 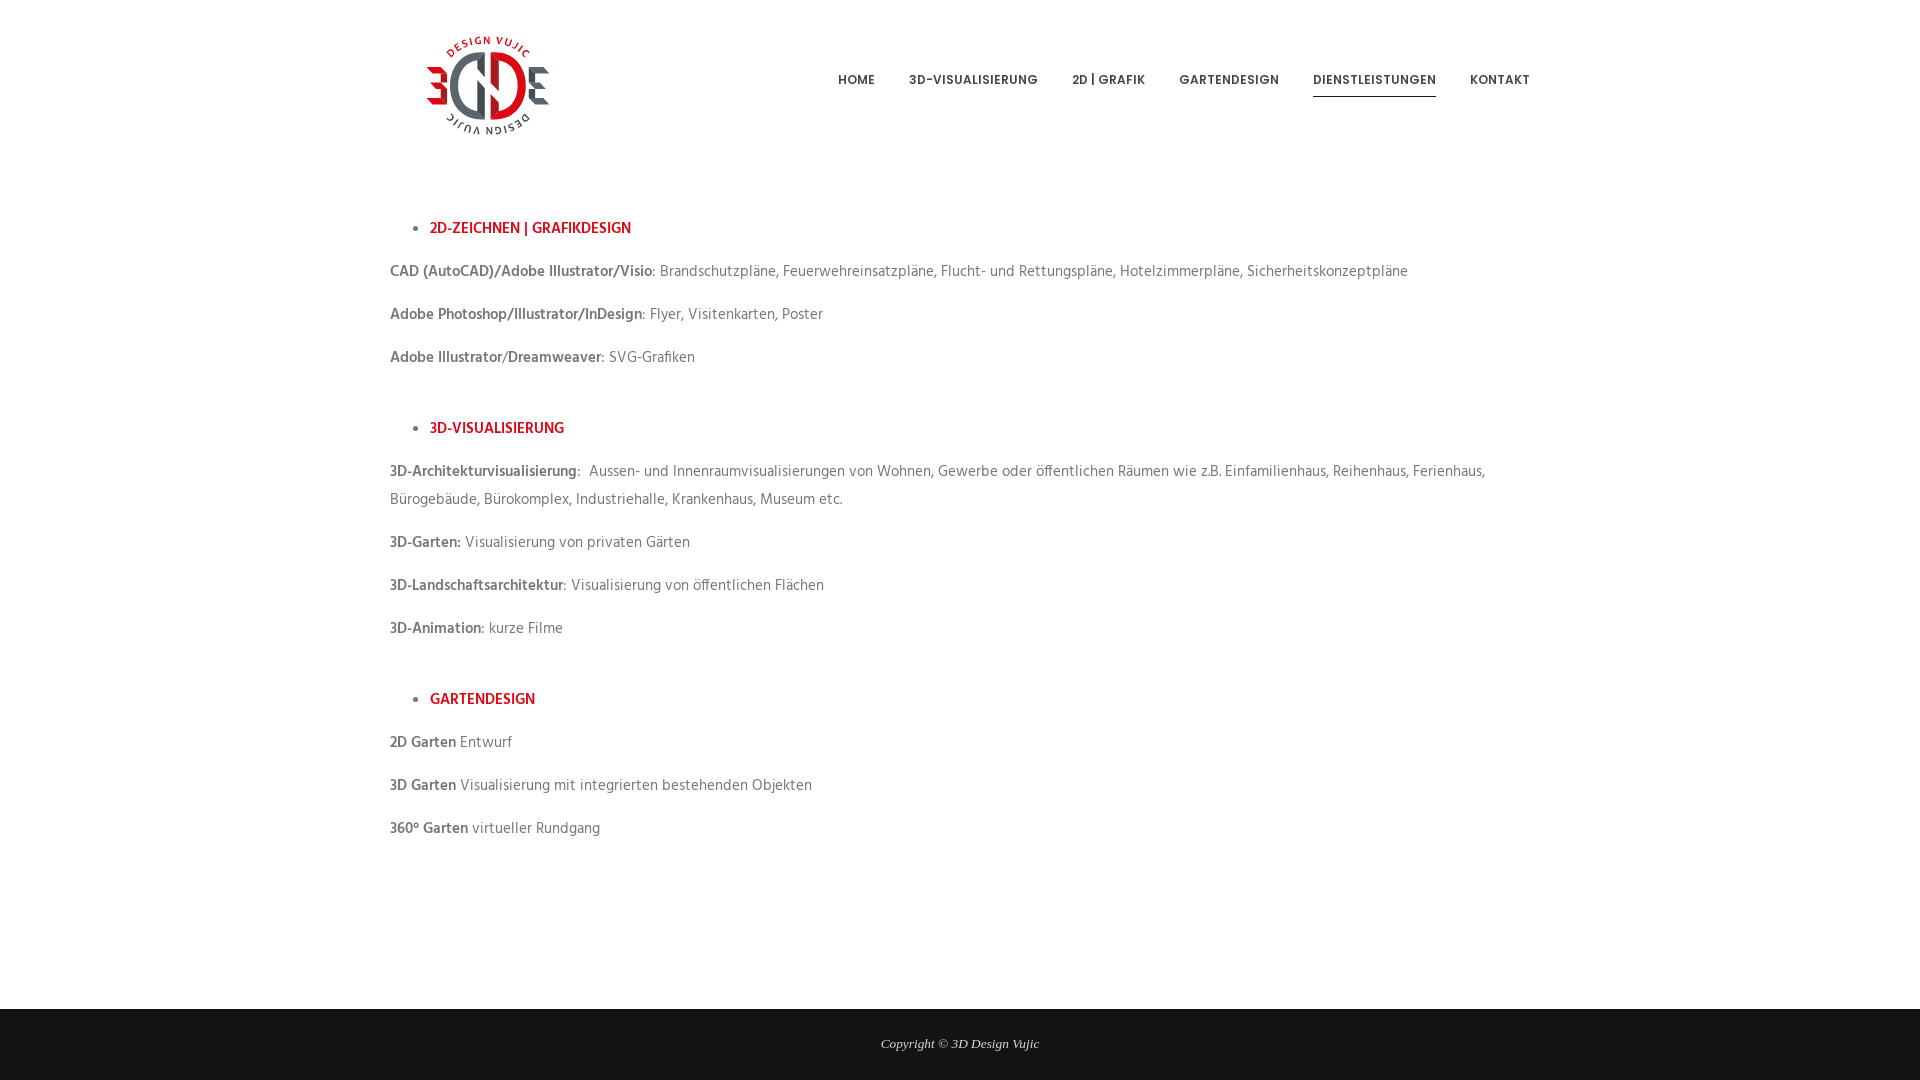 I want to click on HOME, so click(x=856, y=80).